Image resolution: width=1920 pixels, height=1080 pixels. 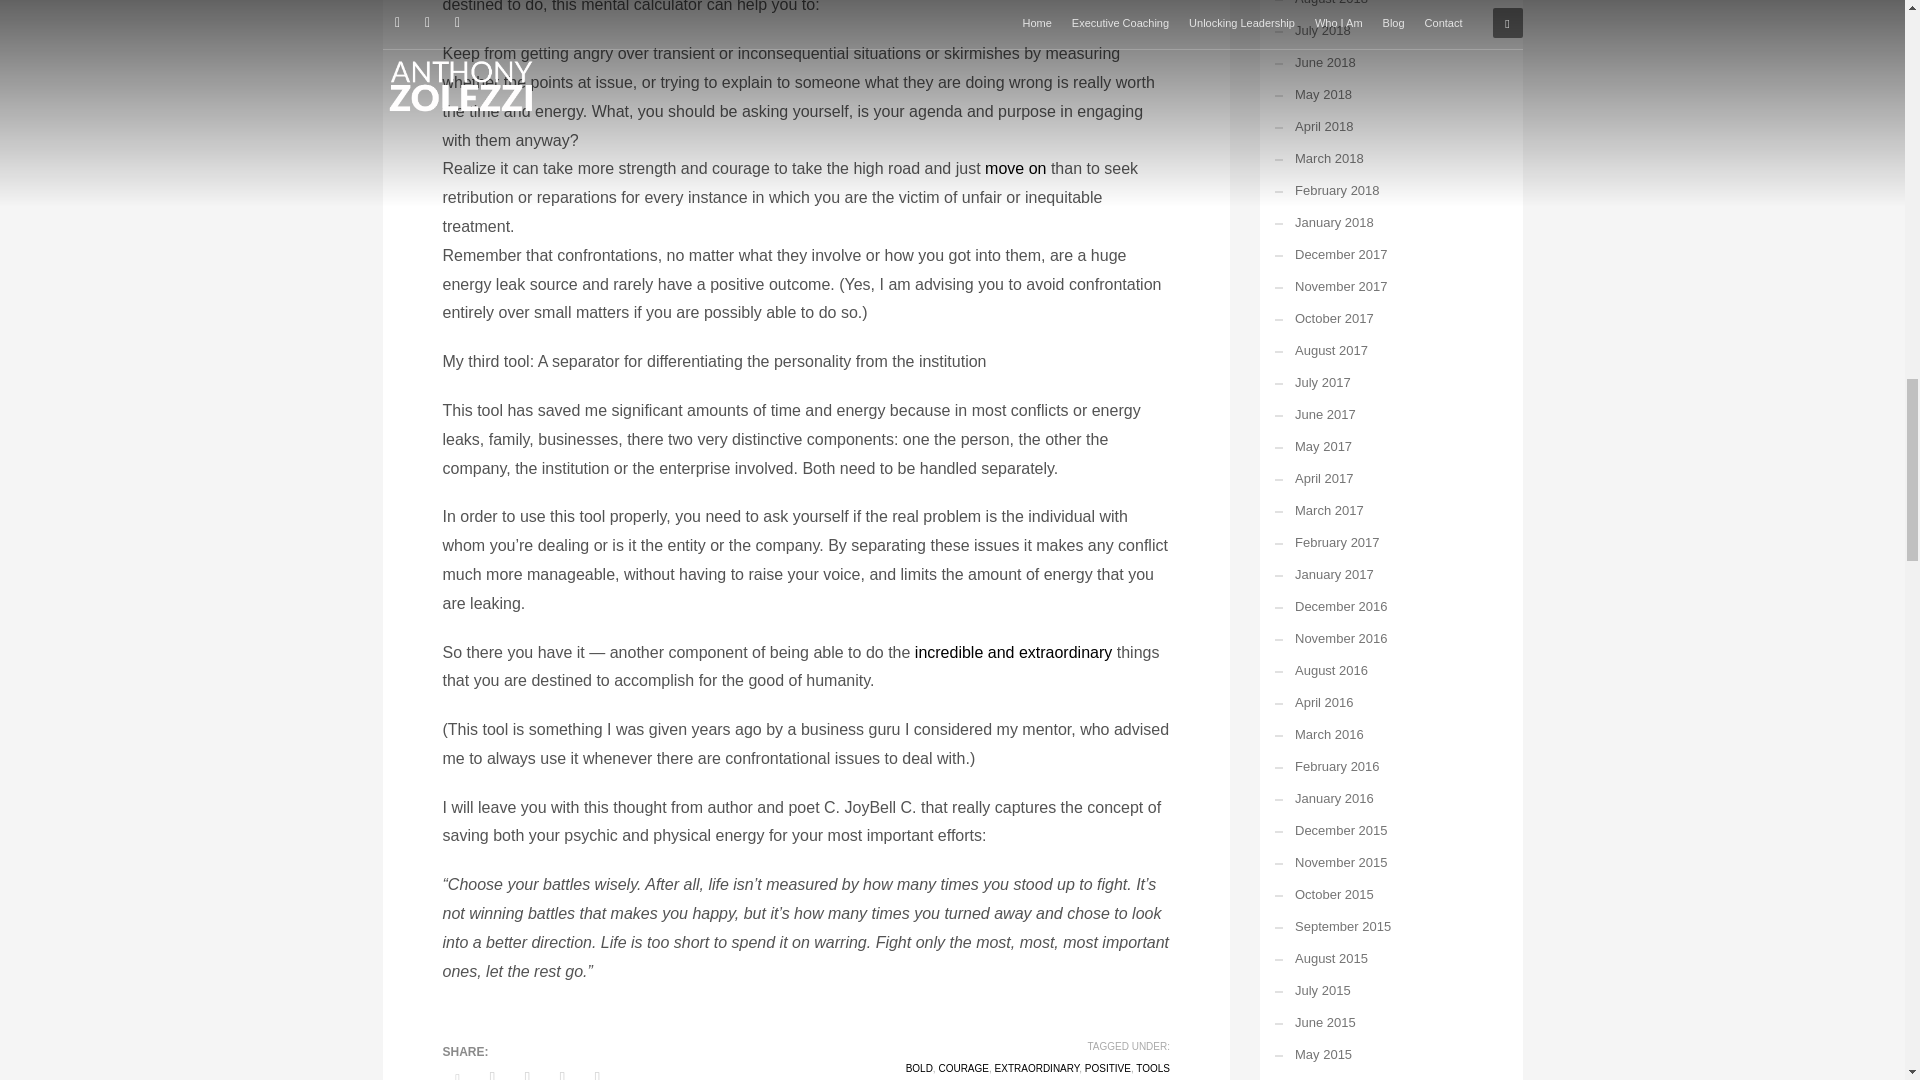 I want to click on SHARE ON PINTEREST, so click(x=562, y=1071).